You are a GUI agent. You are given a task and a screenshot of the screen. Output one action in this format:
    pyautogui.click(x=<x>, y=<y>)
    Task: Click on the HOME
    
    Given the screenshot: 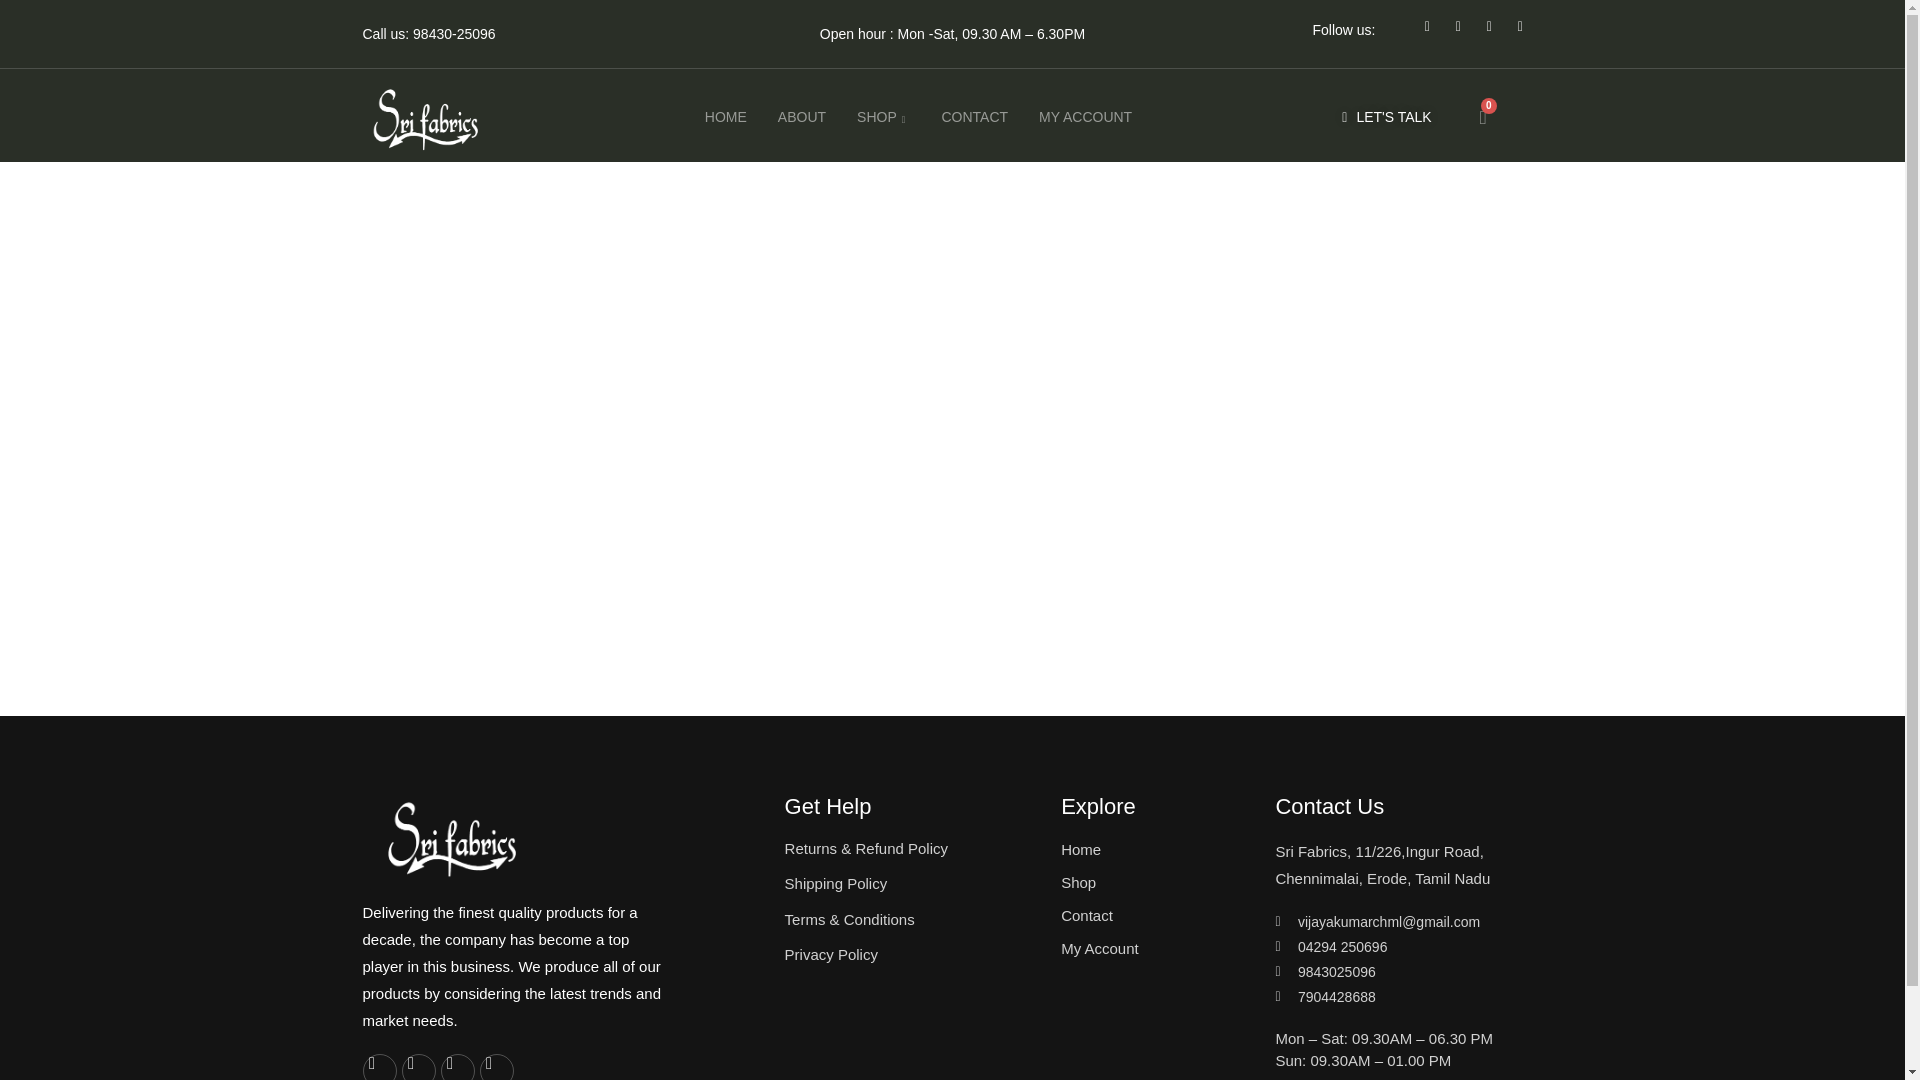 What is the action you would take?
    pyautogui.click(x=720, y=118)
    